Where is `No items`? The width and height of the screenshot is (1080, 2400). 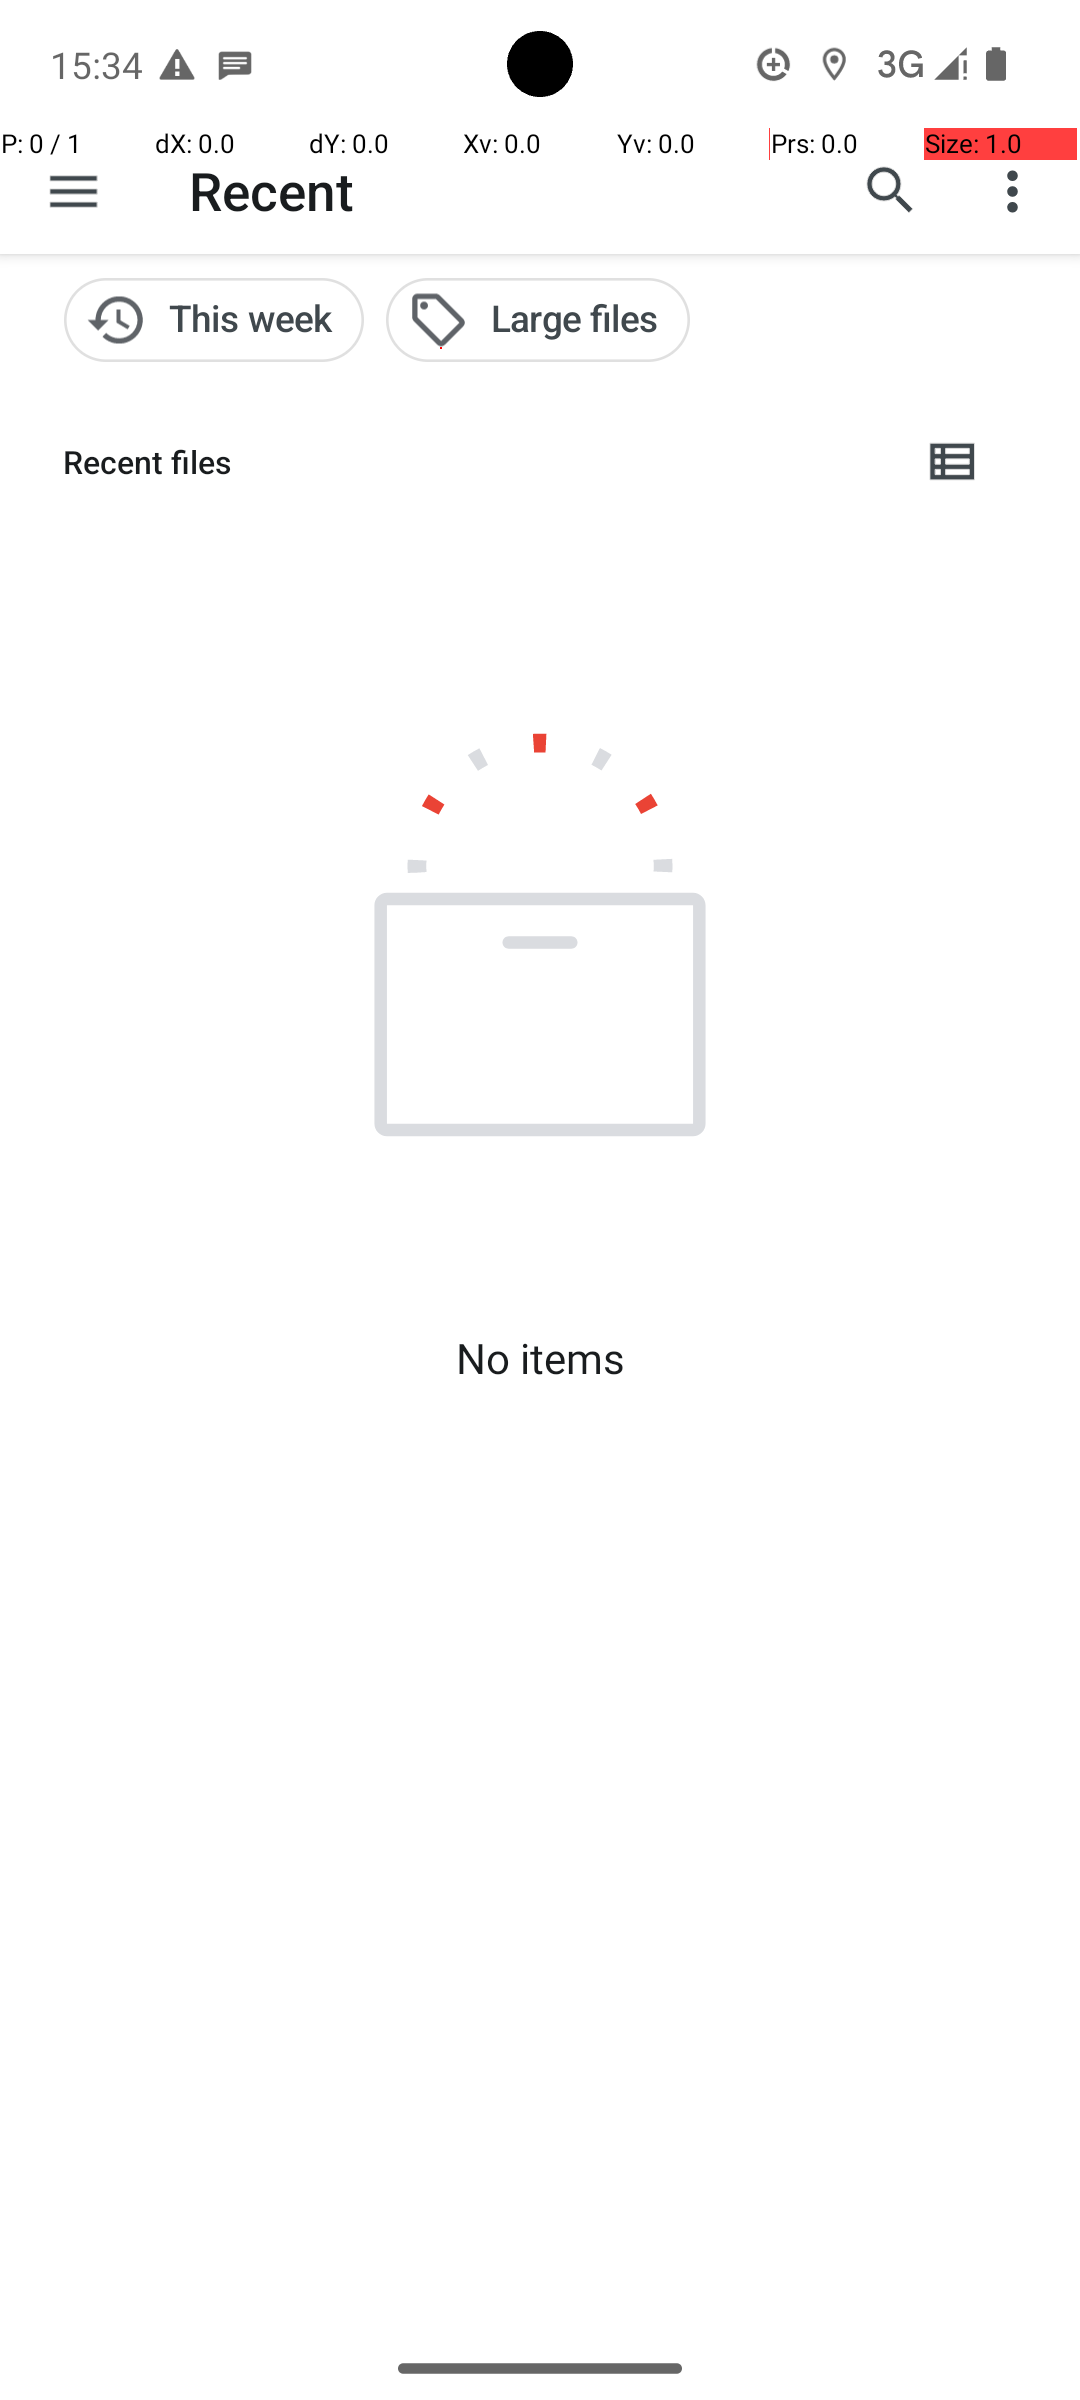
No items is located at coordinates (540, 1358).